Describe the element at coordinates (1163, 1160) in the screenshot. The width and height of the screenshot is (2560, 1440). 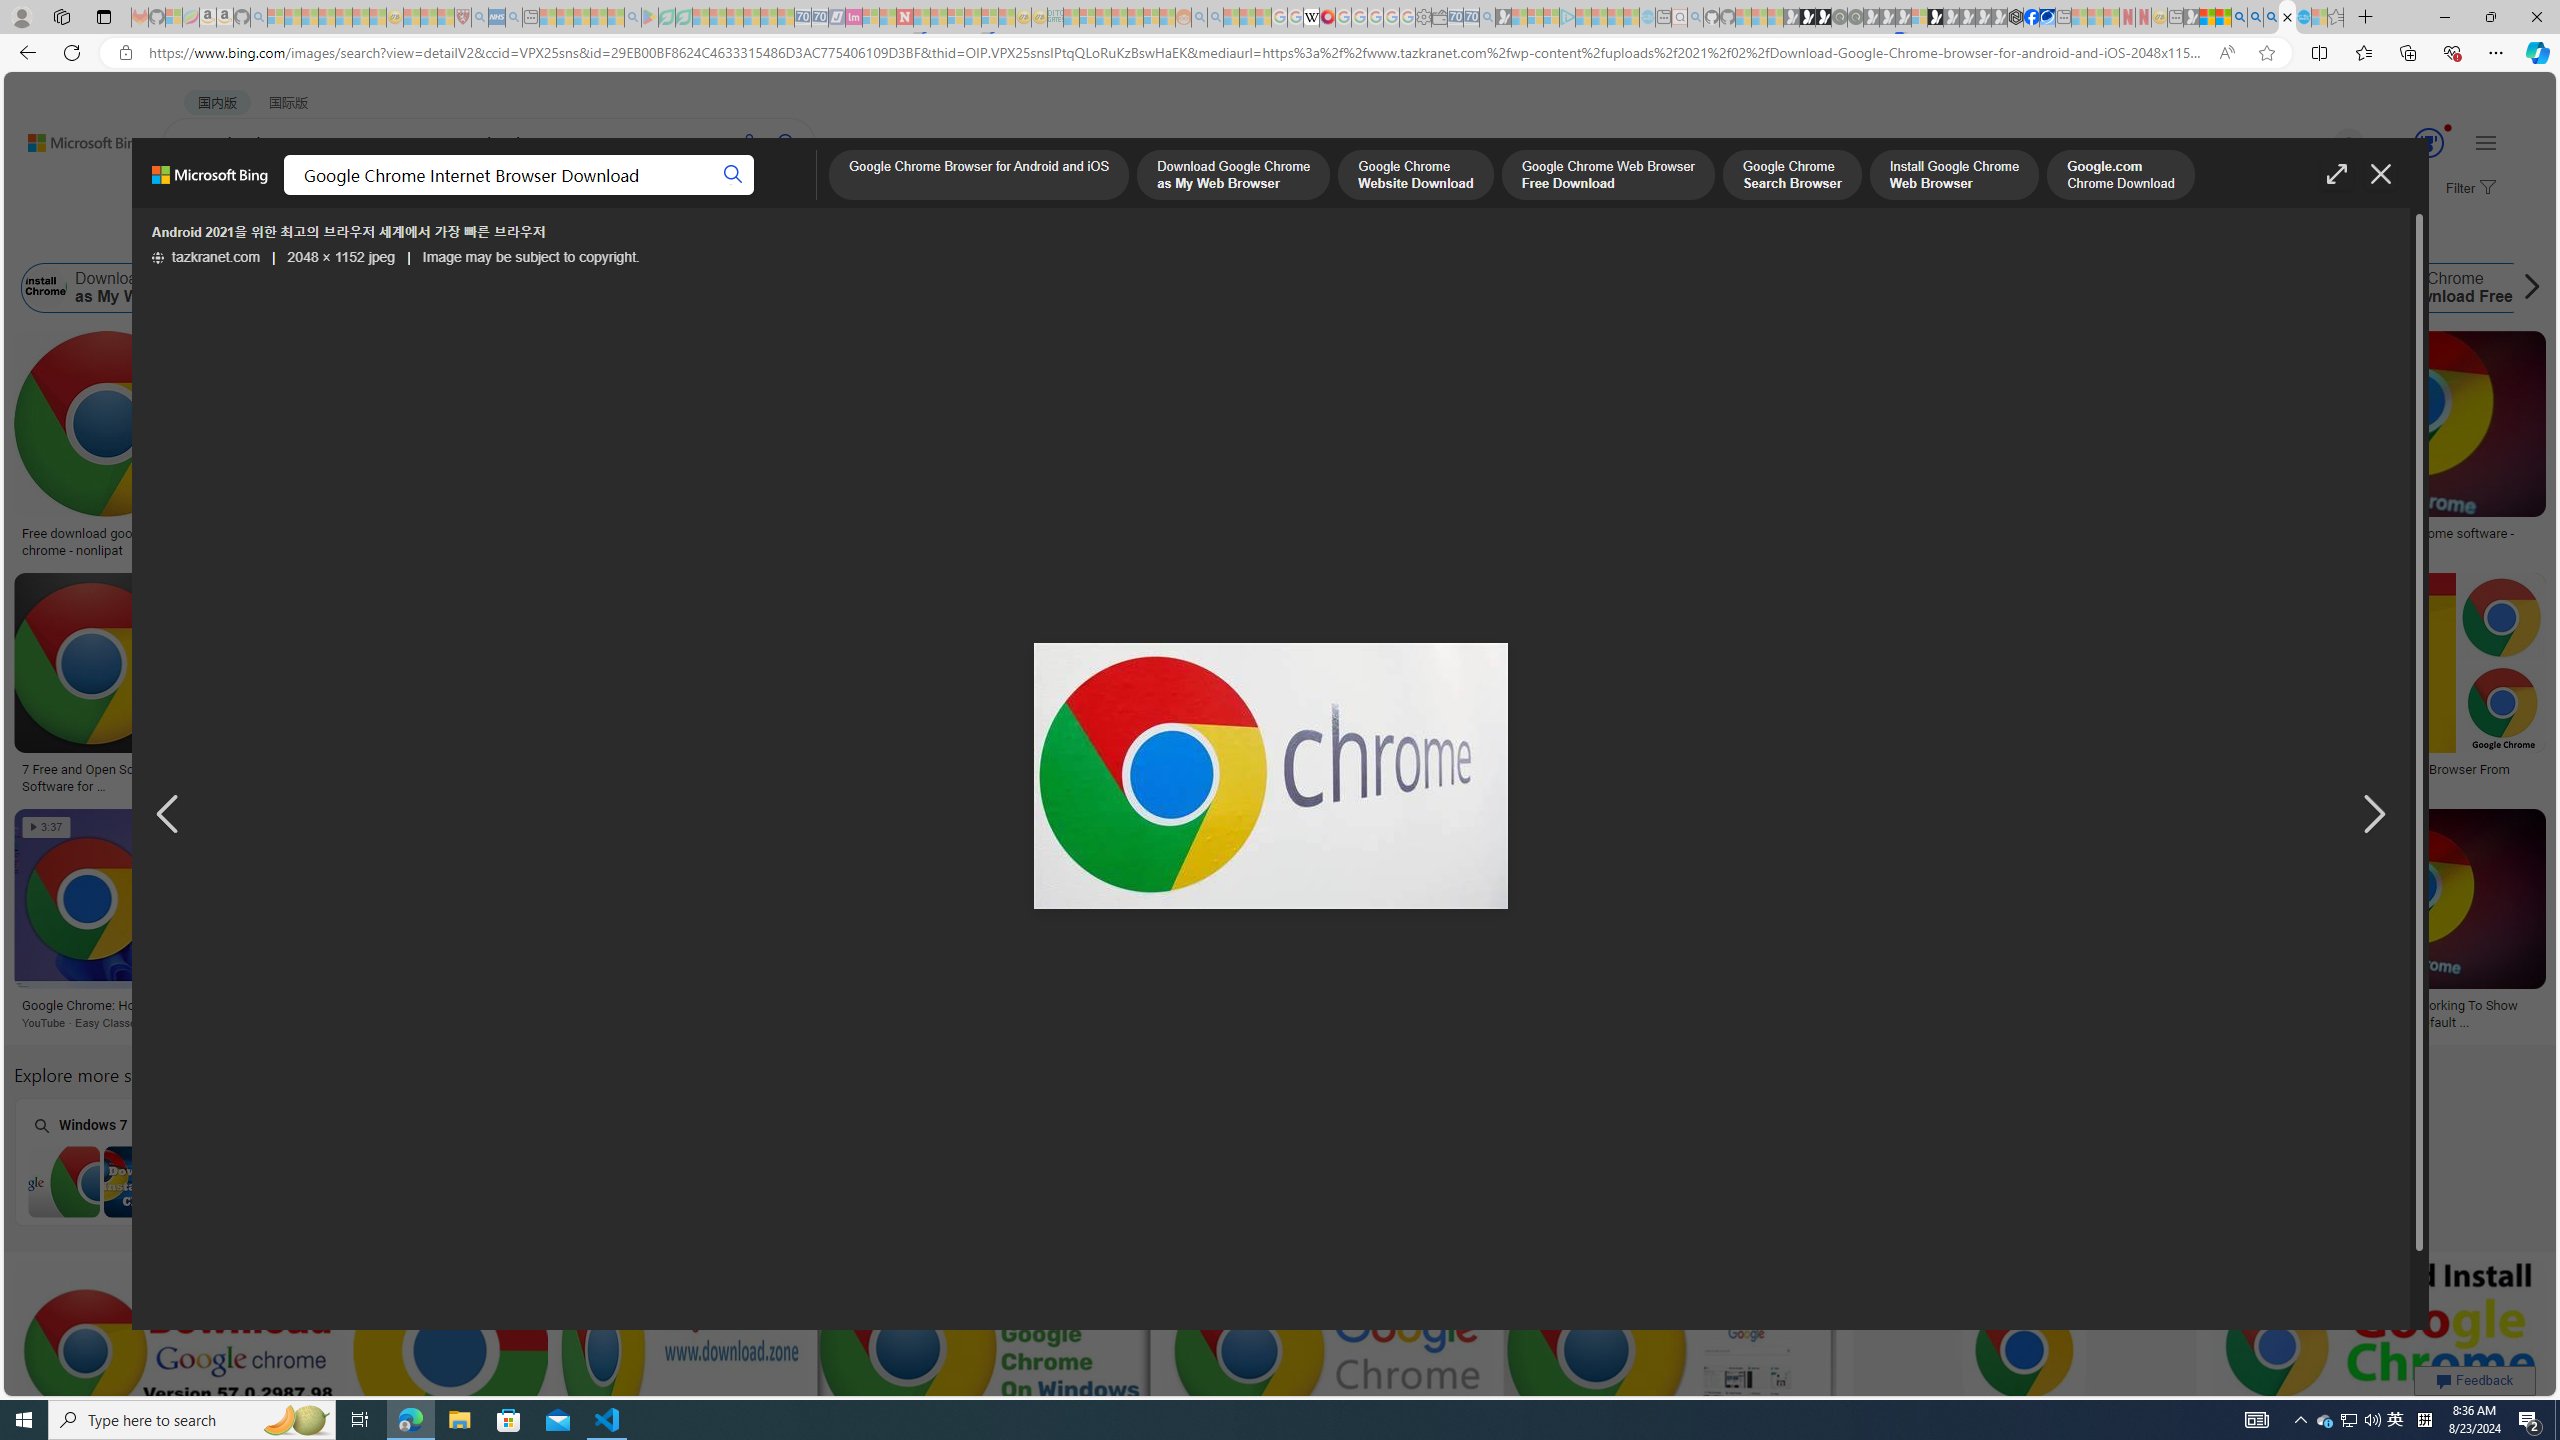
I see `Apk for PC Windows 10` at that location.